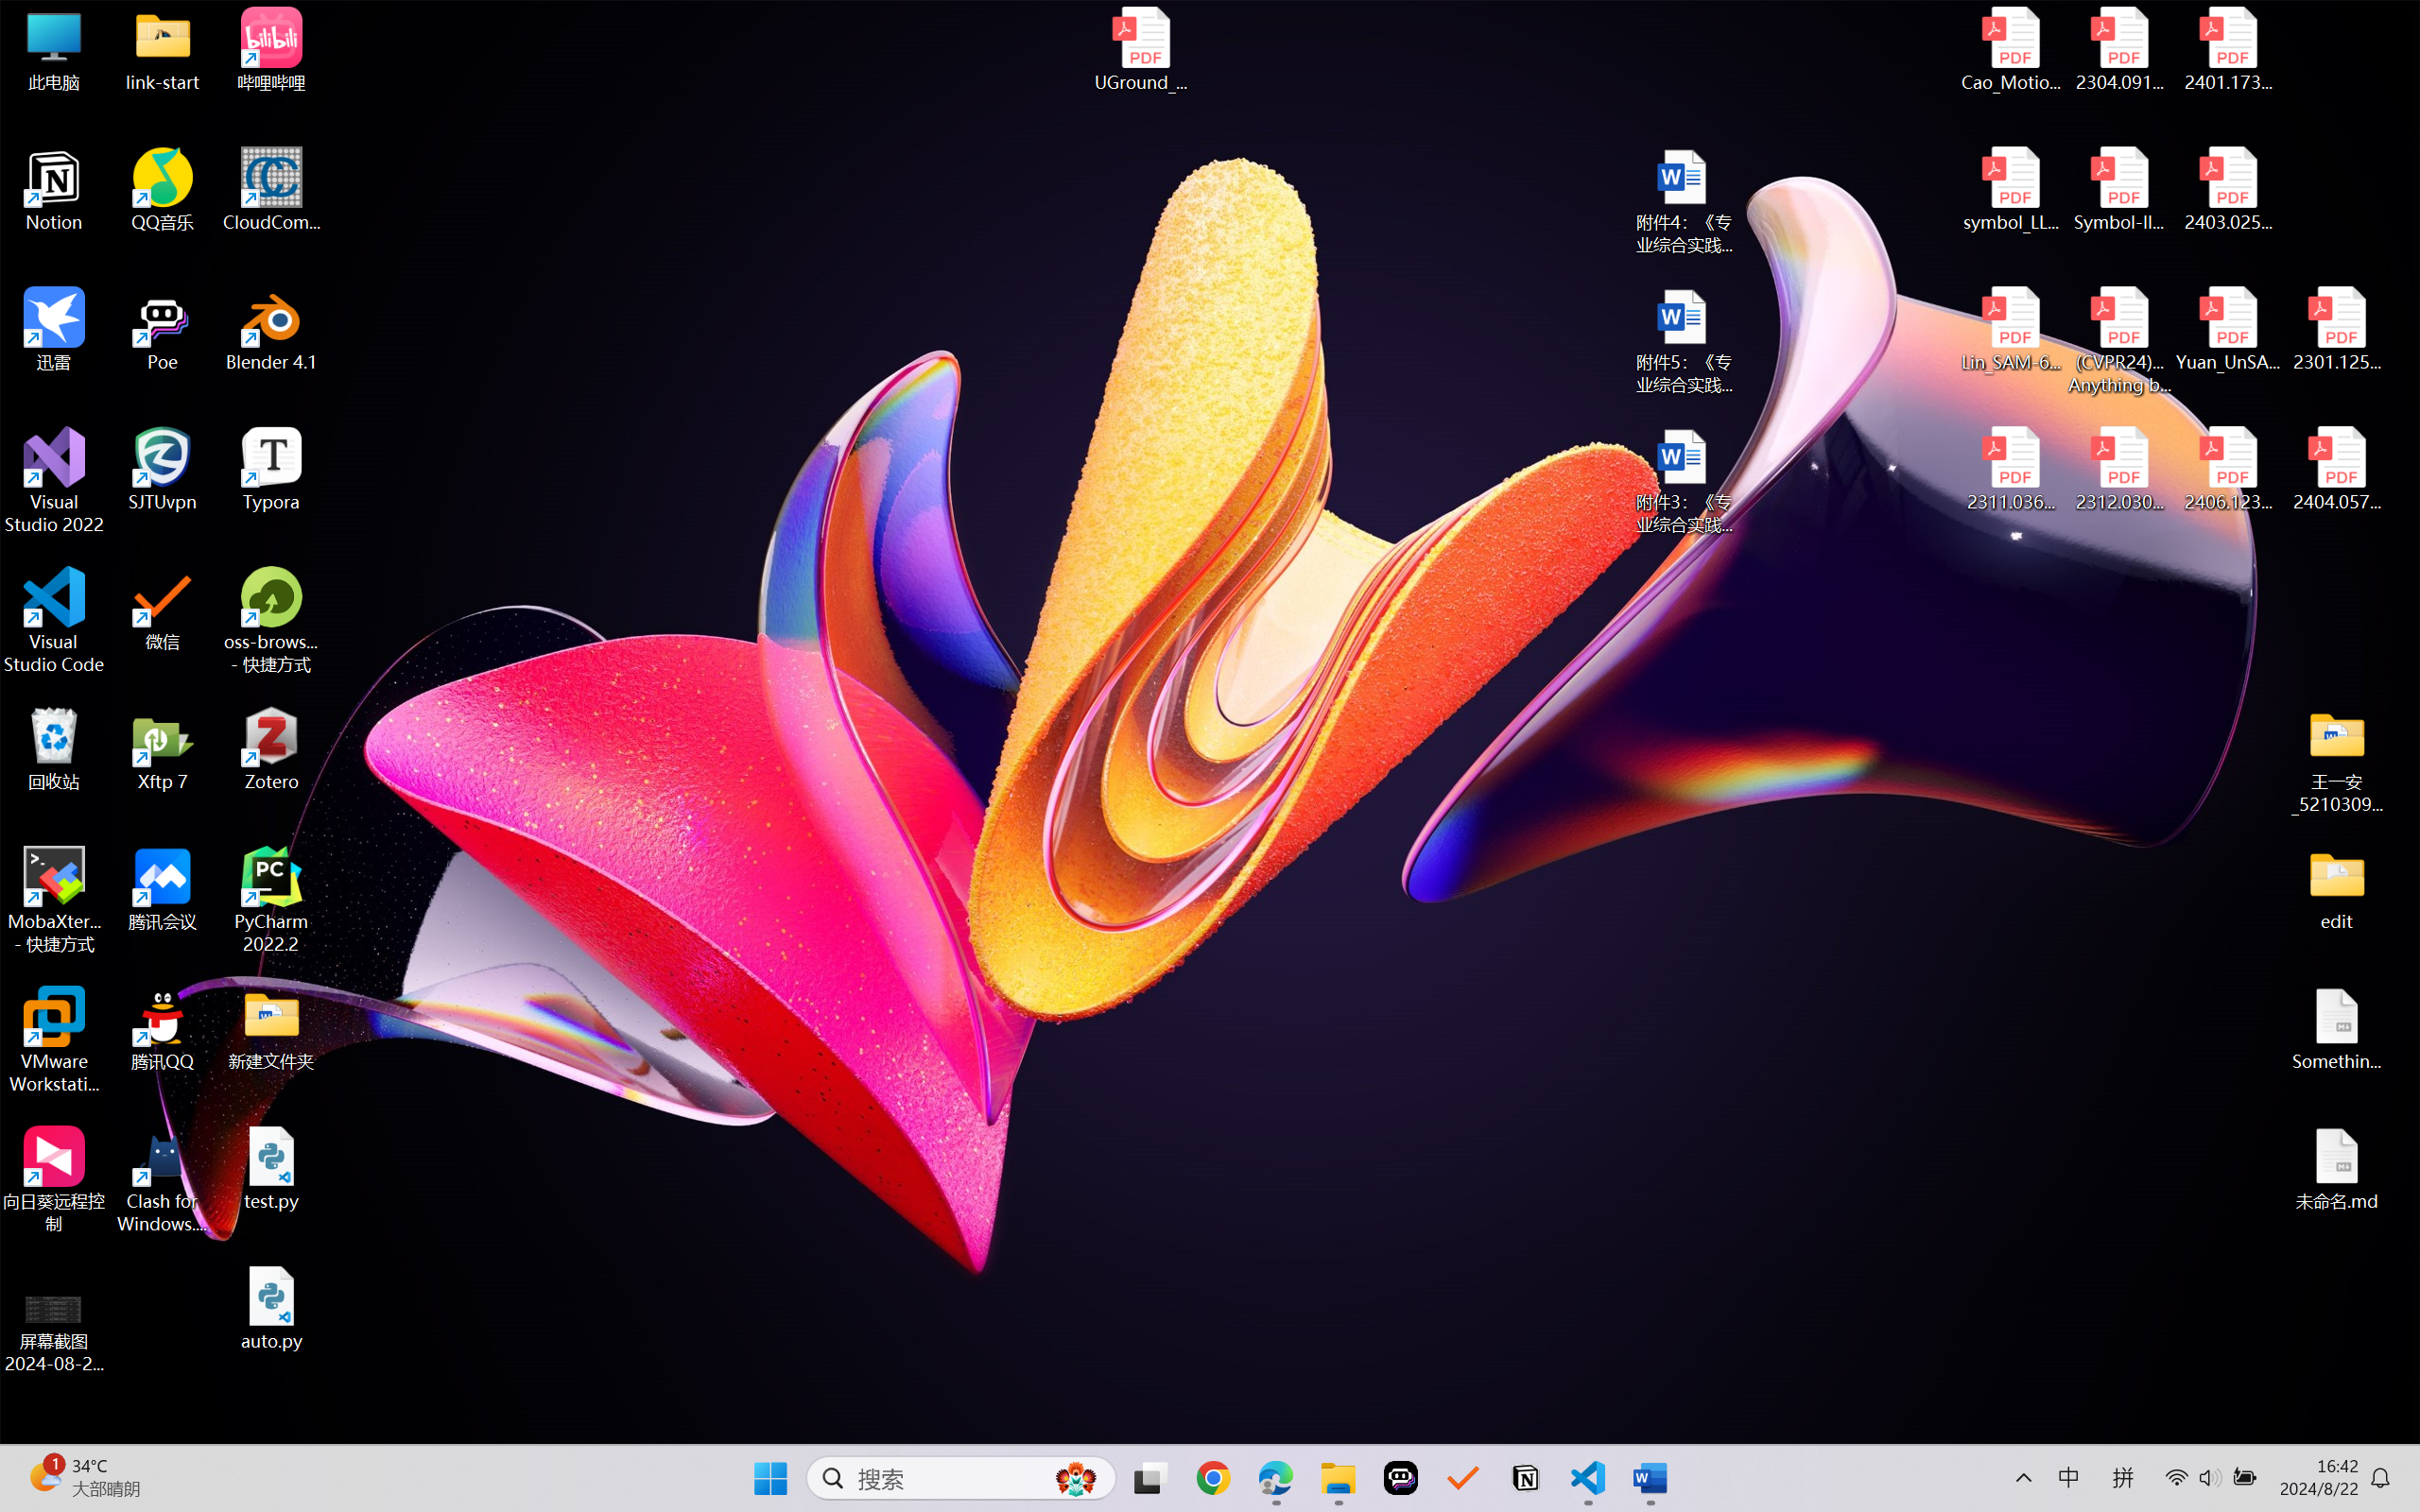  I want to click on 2404.05719v1.pdf, so click(2337, 470).